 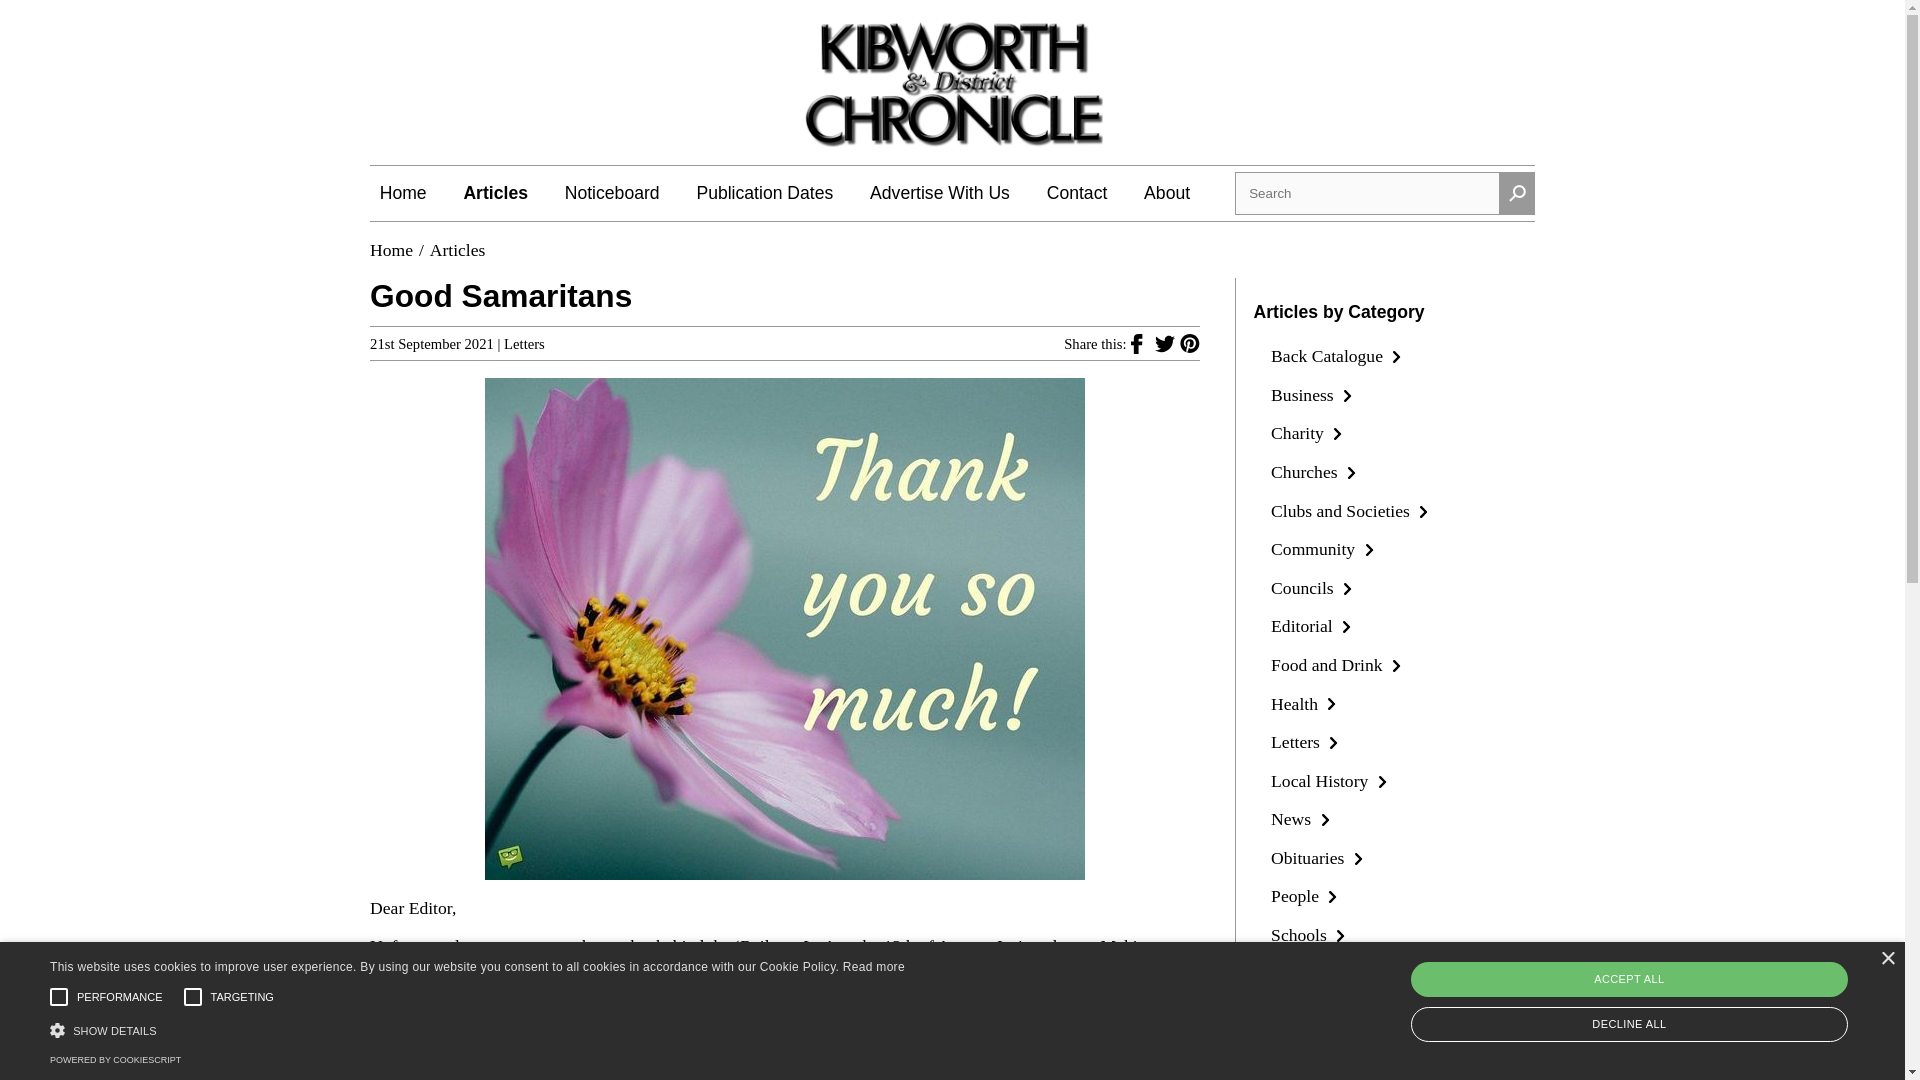 I want to click on Councils, so click(x=1314, y=588).